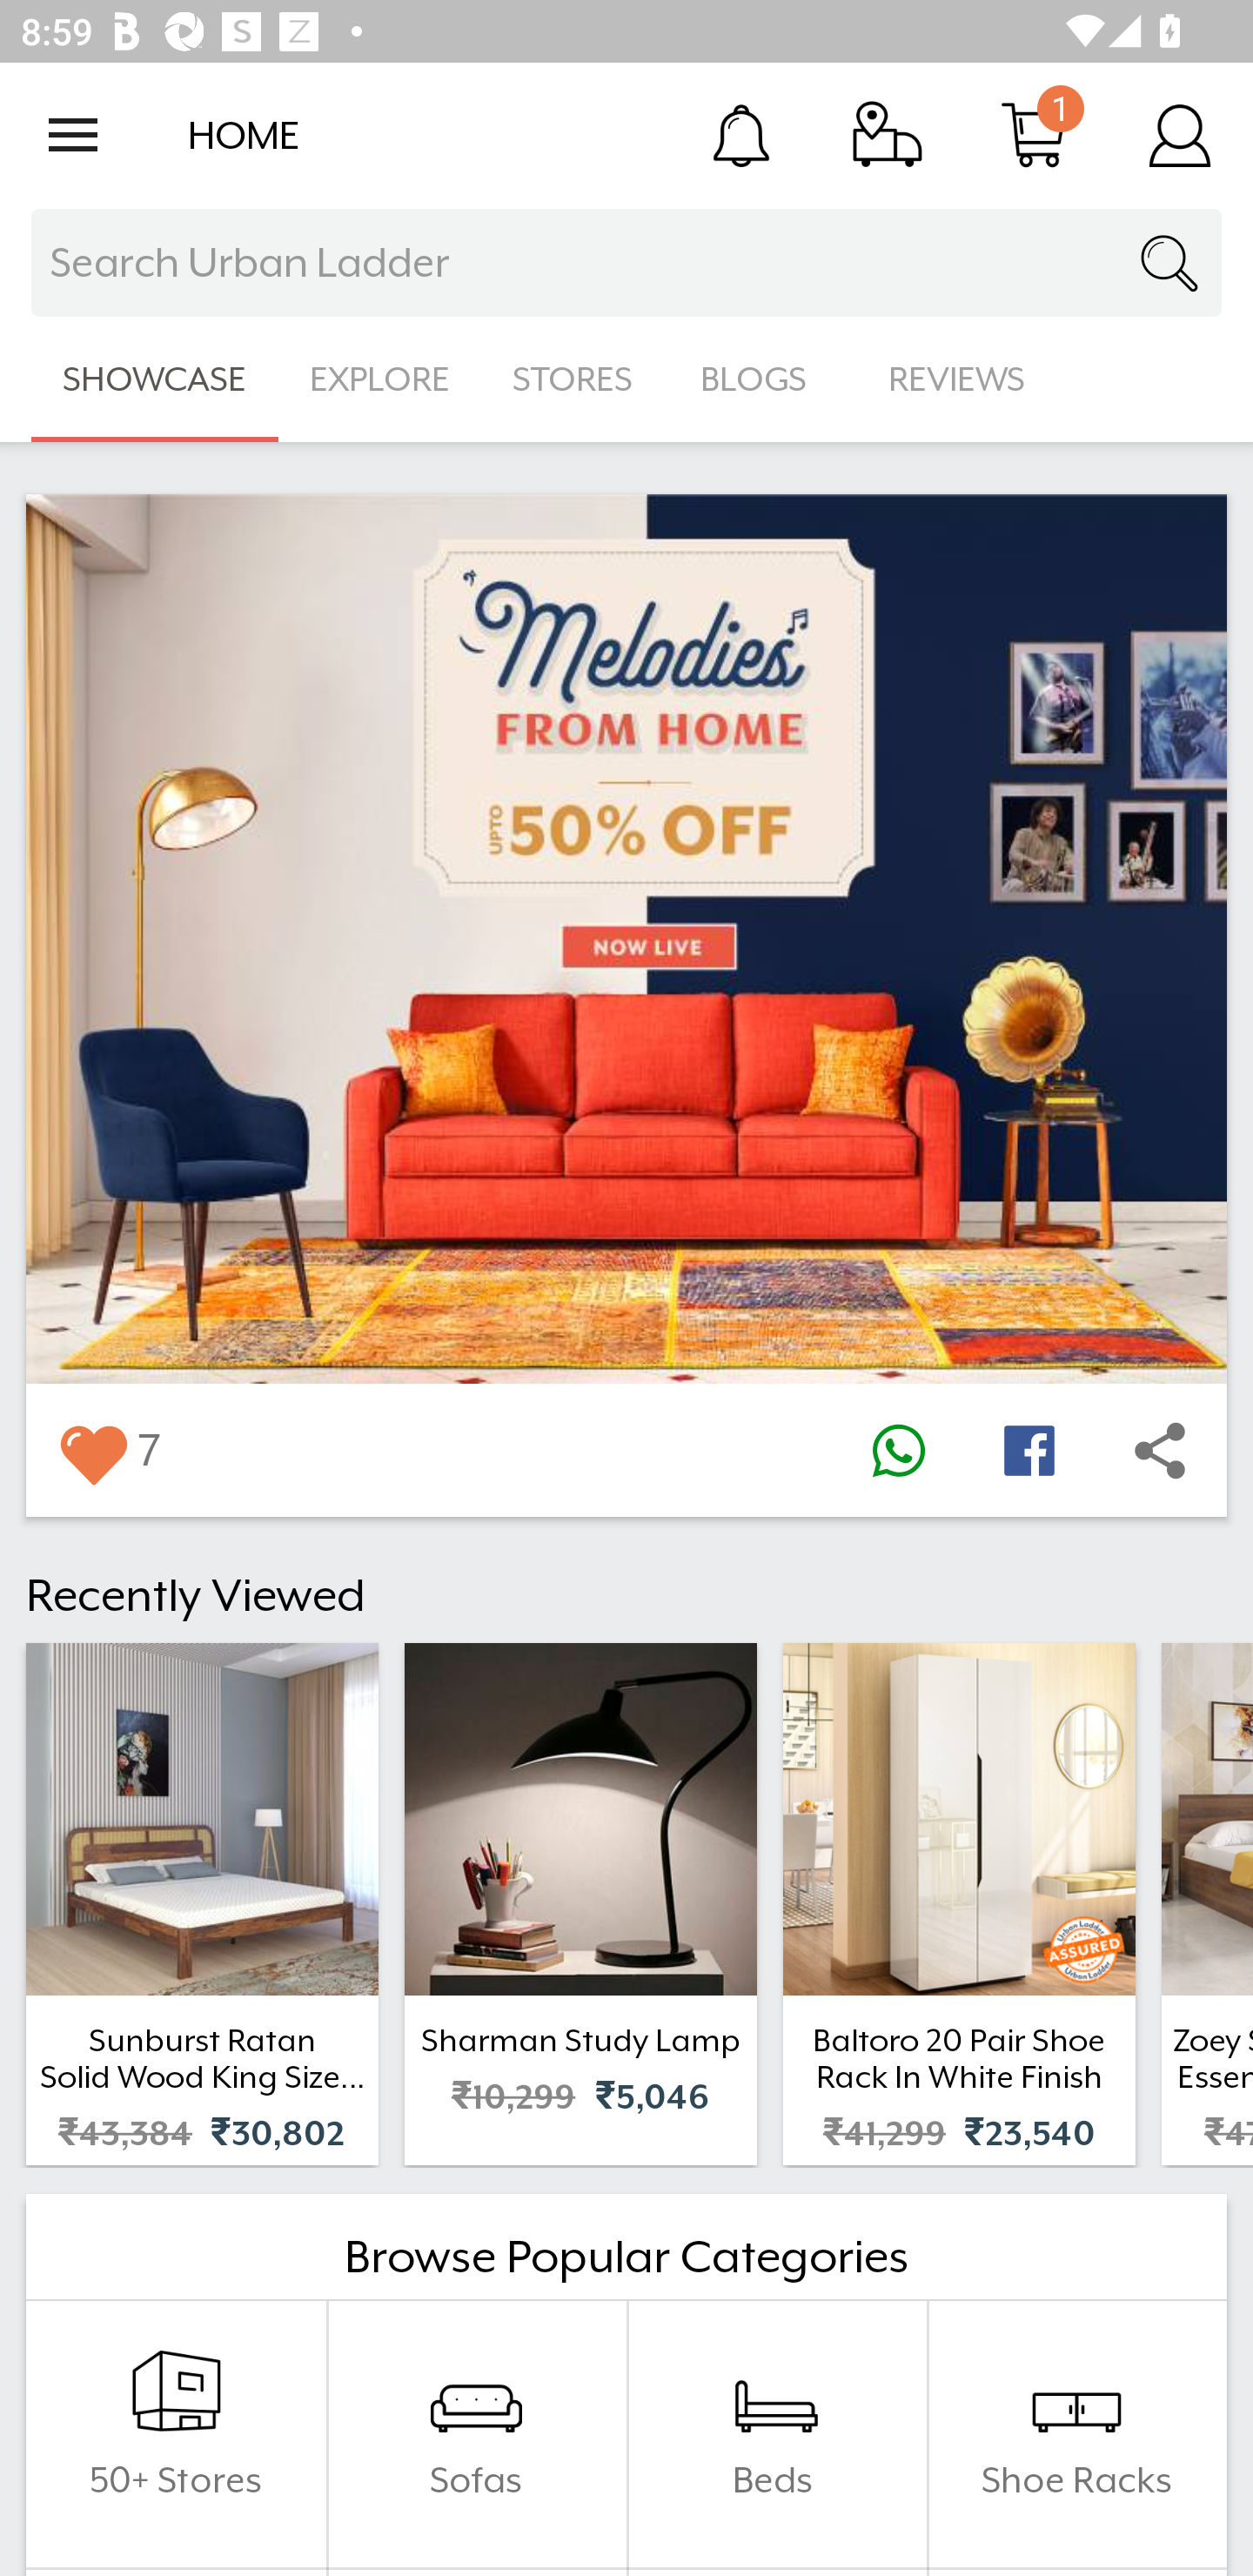 This screenshot has width=1253, height=2576. What do you see at coordinates (476, 2434) in the screenshot?
I see `Sofas` at bounding box center [476, 2434].